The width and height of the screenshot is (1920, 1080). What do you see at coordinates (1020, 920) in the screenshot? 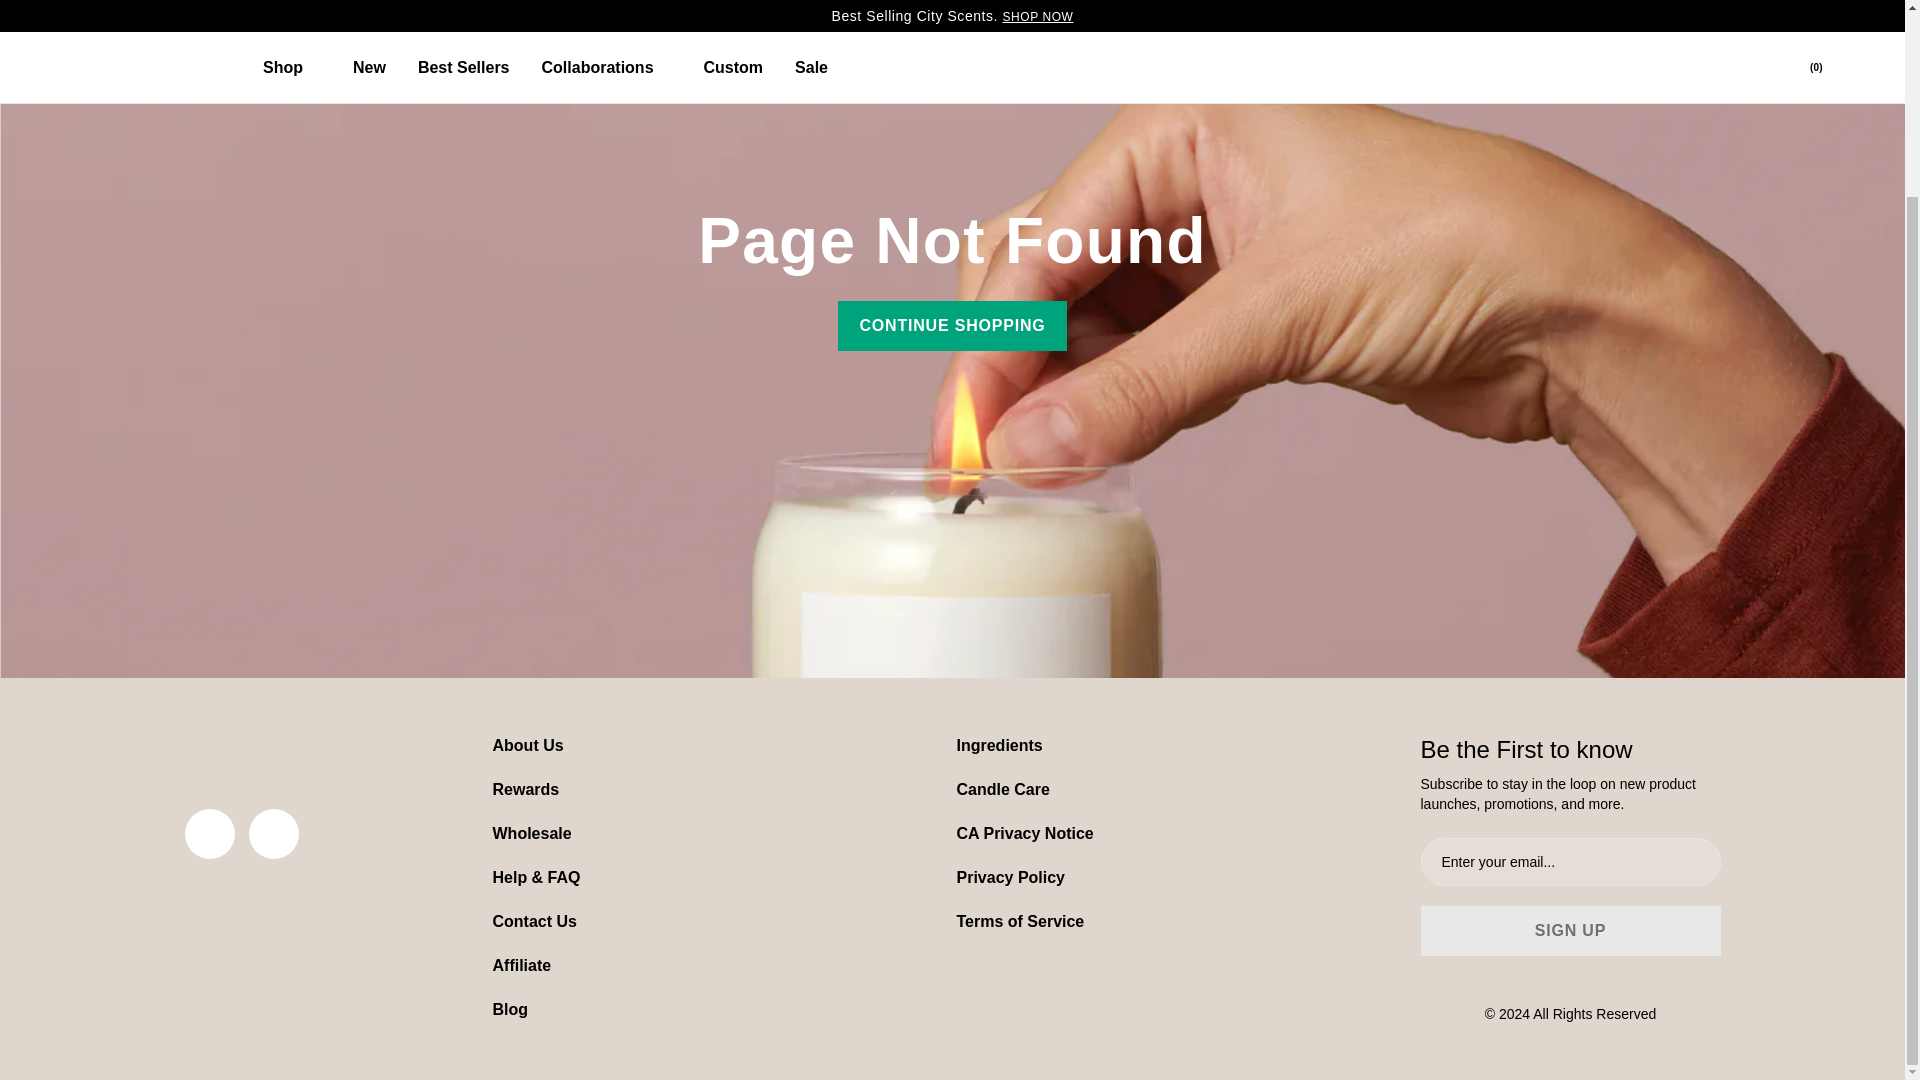
I see `Terms of Service` at bounding box center [1020, 920].